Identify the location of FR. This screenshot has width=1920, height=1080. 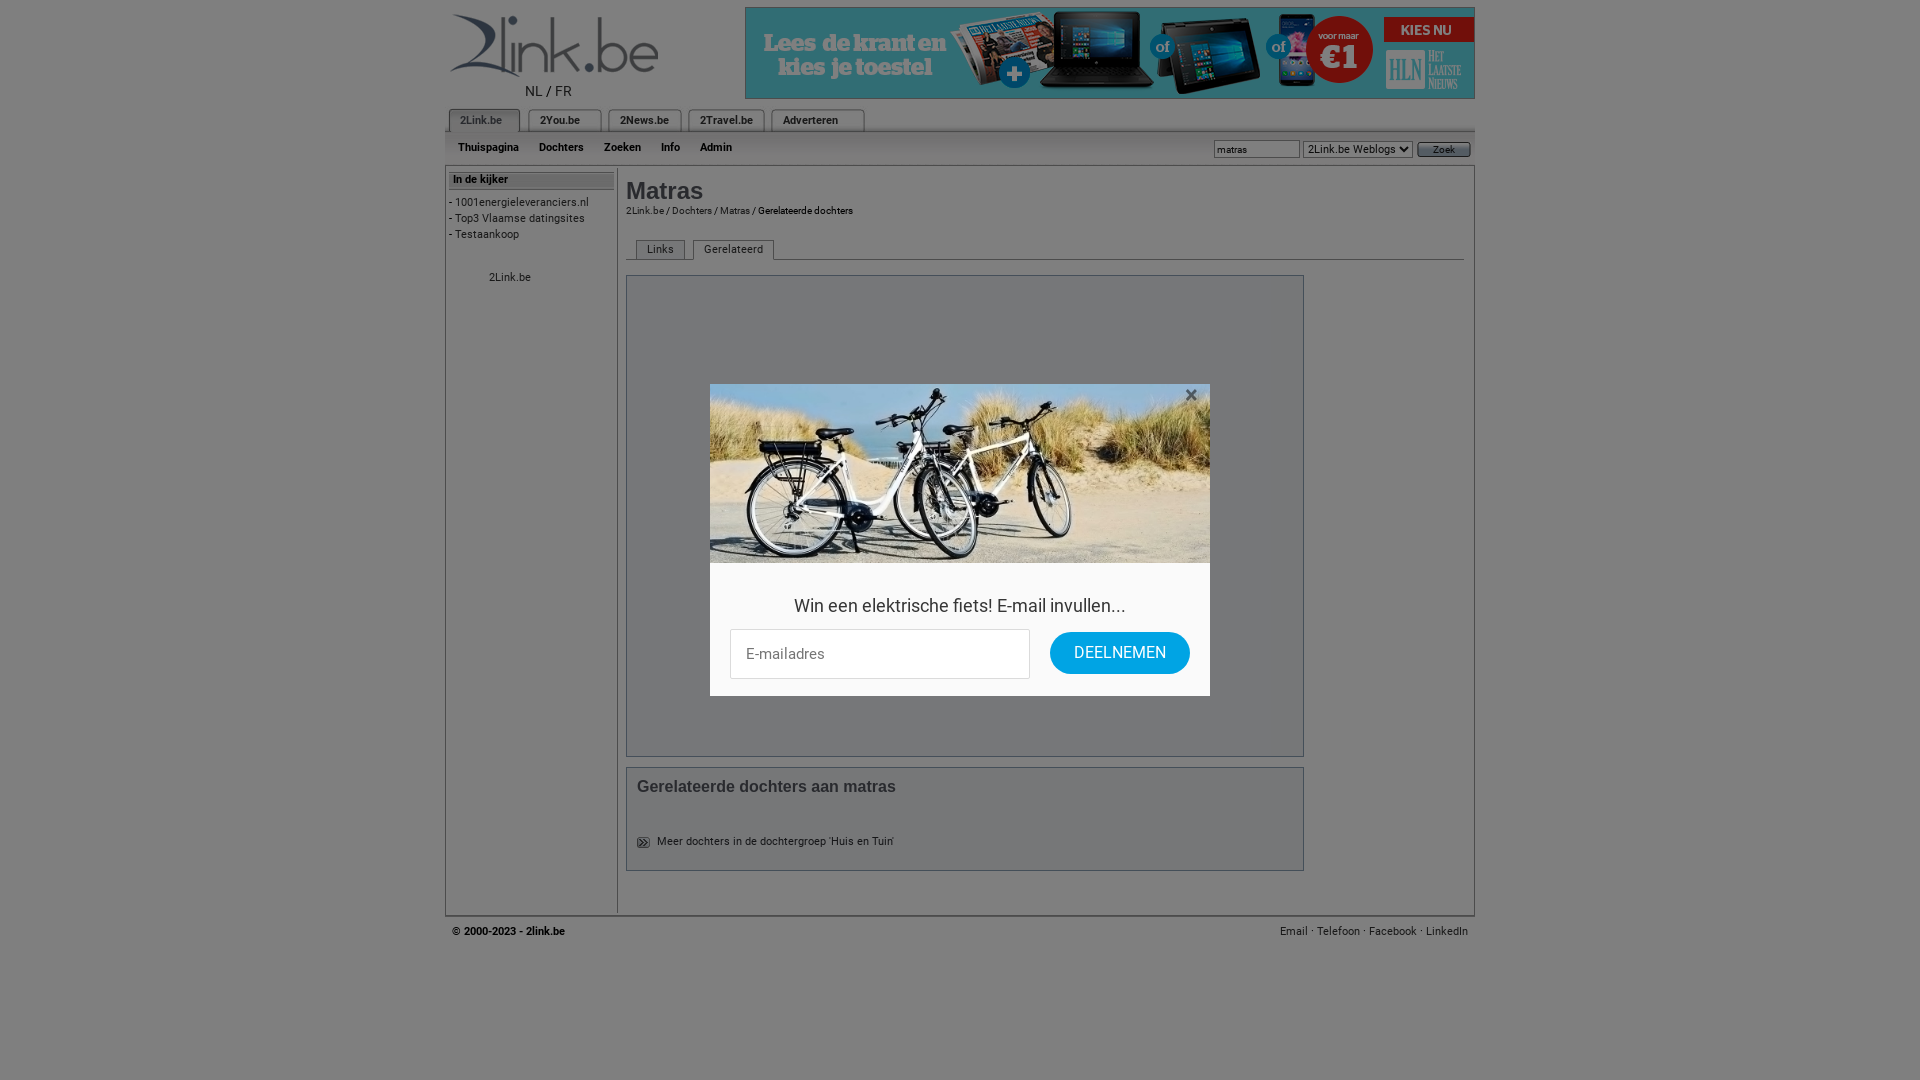
(564, 91).